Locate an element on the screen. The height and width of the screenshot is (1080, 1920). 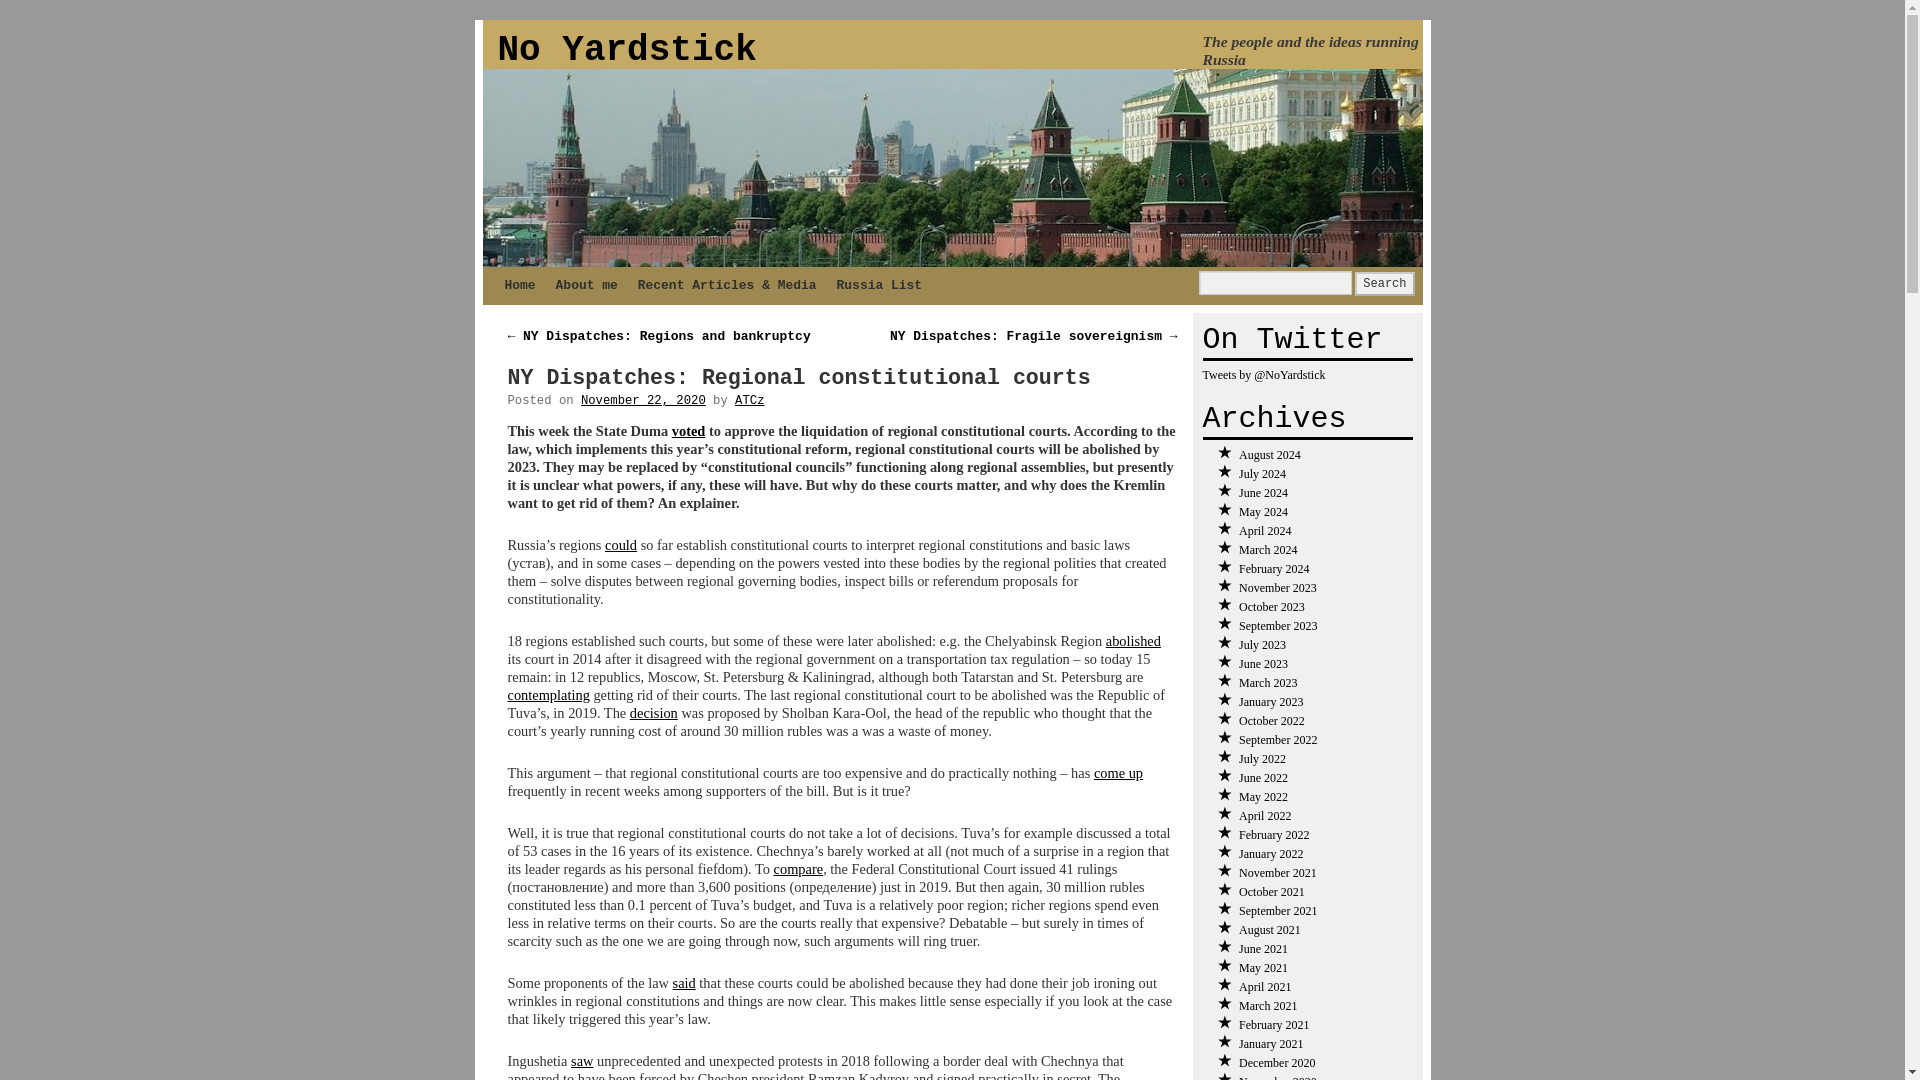
Permalink to NY Dispatches: Regional constitutional courts is located at coordinates (799, 378).